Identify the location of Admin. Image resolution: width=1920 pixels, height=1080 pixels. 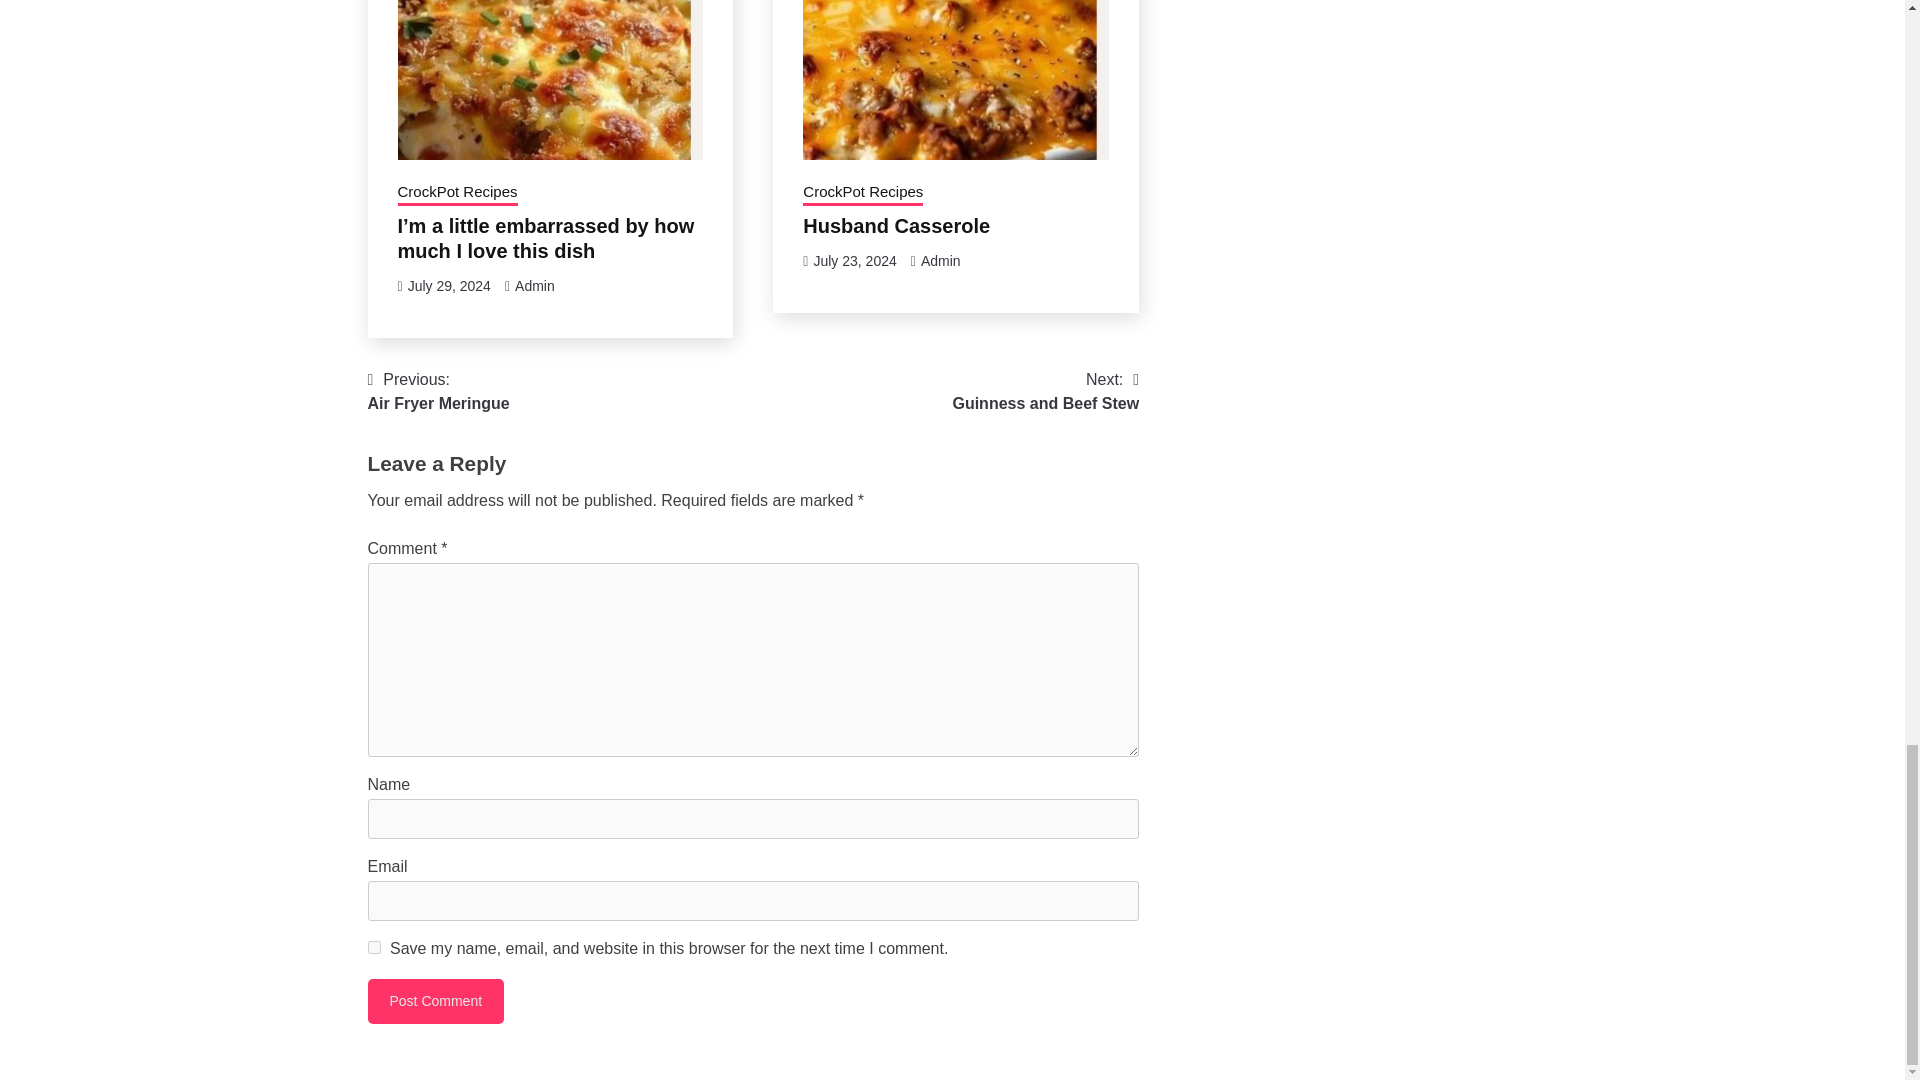
(449, 285).